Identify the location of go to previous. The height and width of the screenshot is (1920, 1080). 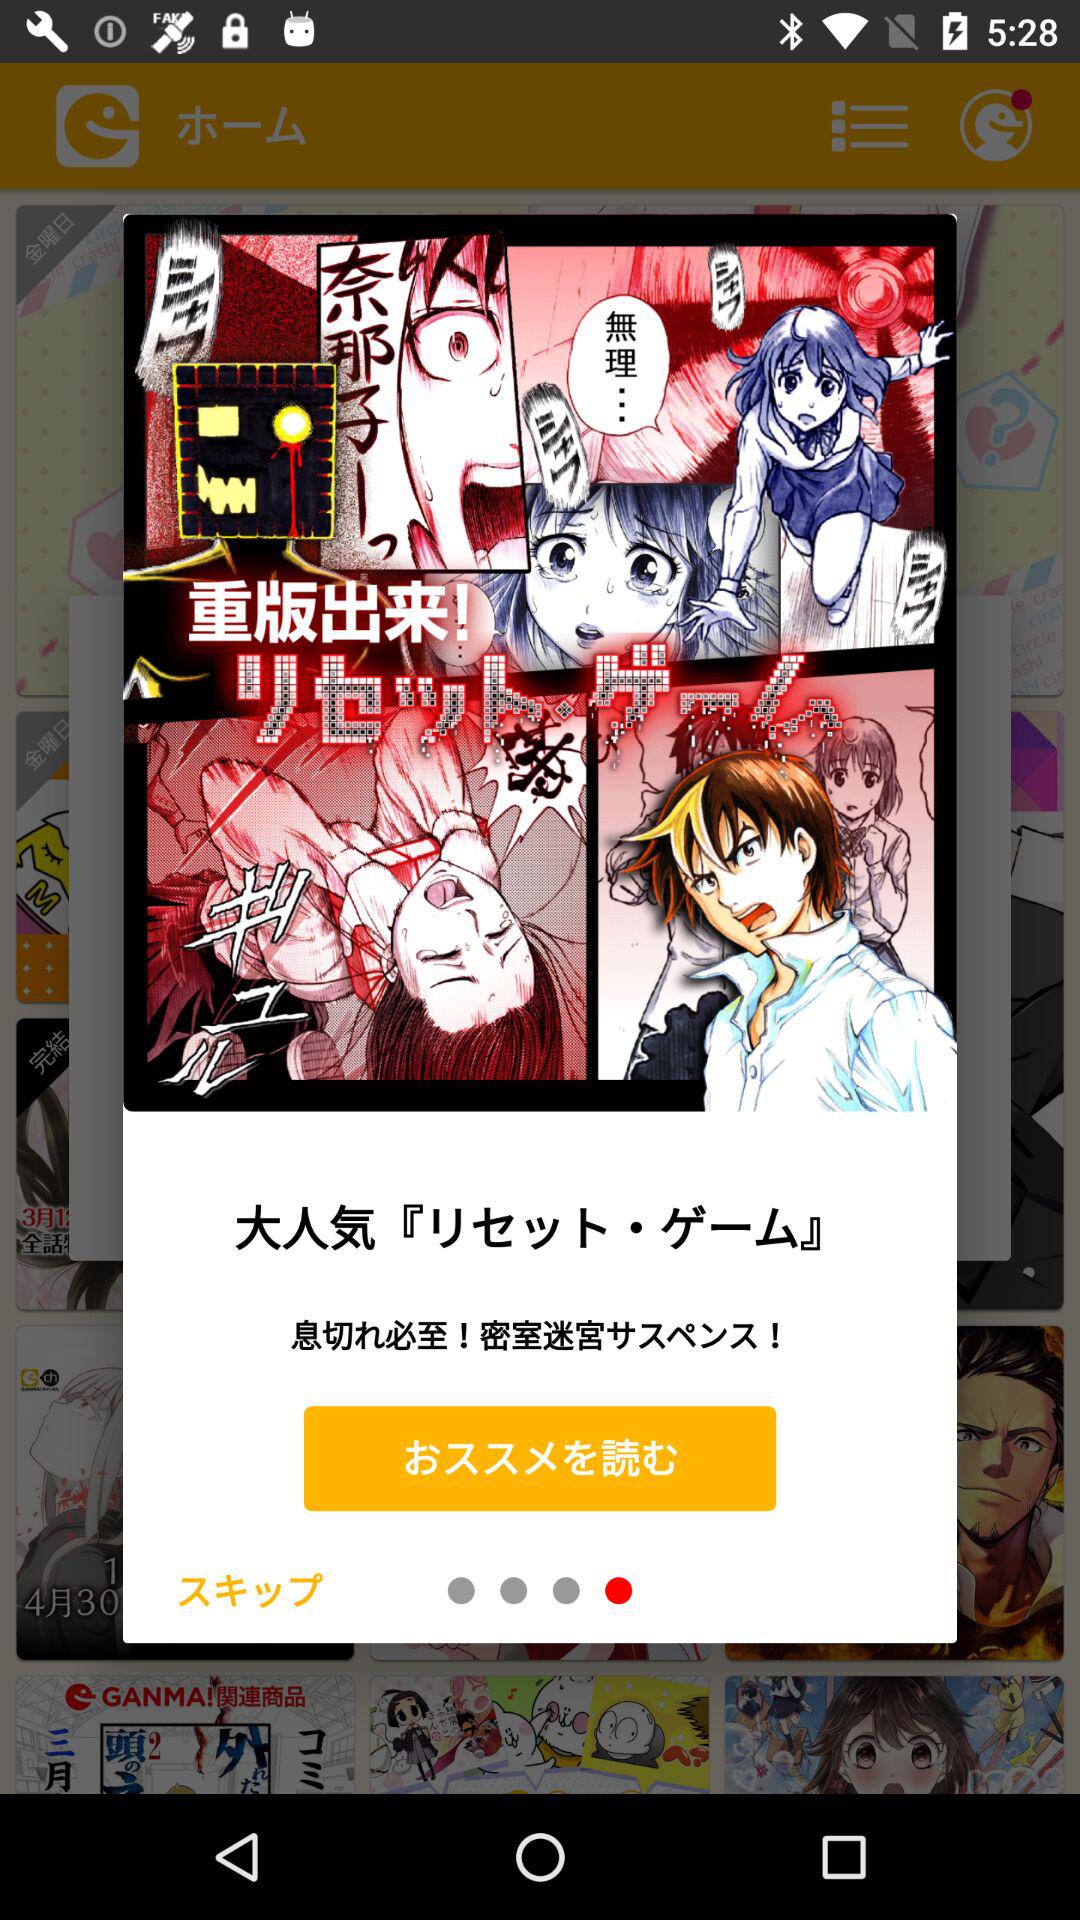
(566, 1590).